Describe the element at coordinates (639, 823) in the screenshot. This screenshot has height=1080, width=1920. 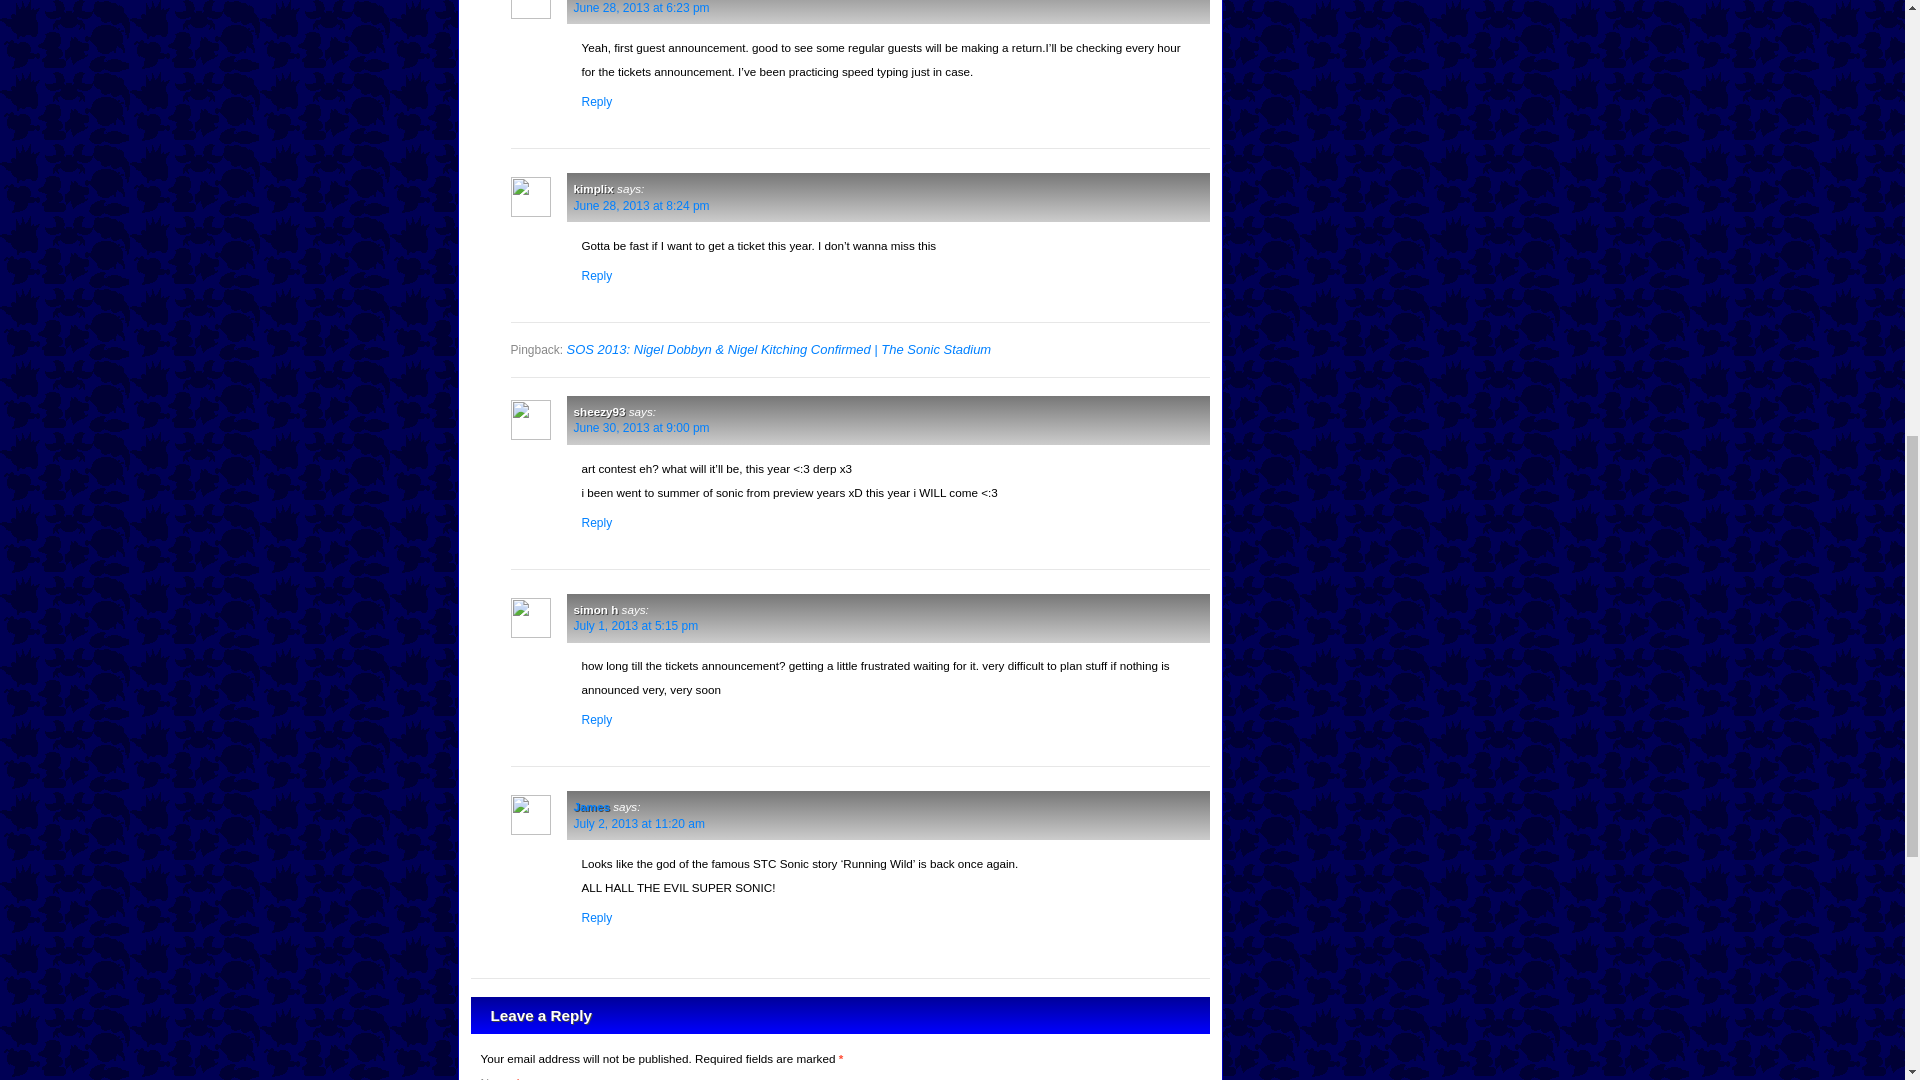
I see `July 2, 2013 at 11:20 am` at that location.